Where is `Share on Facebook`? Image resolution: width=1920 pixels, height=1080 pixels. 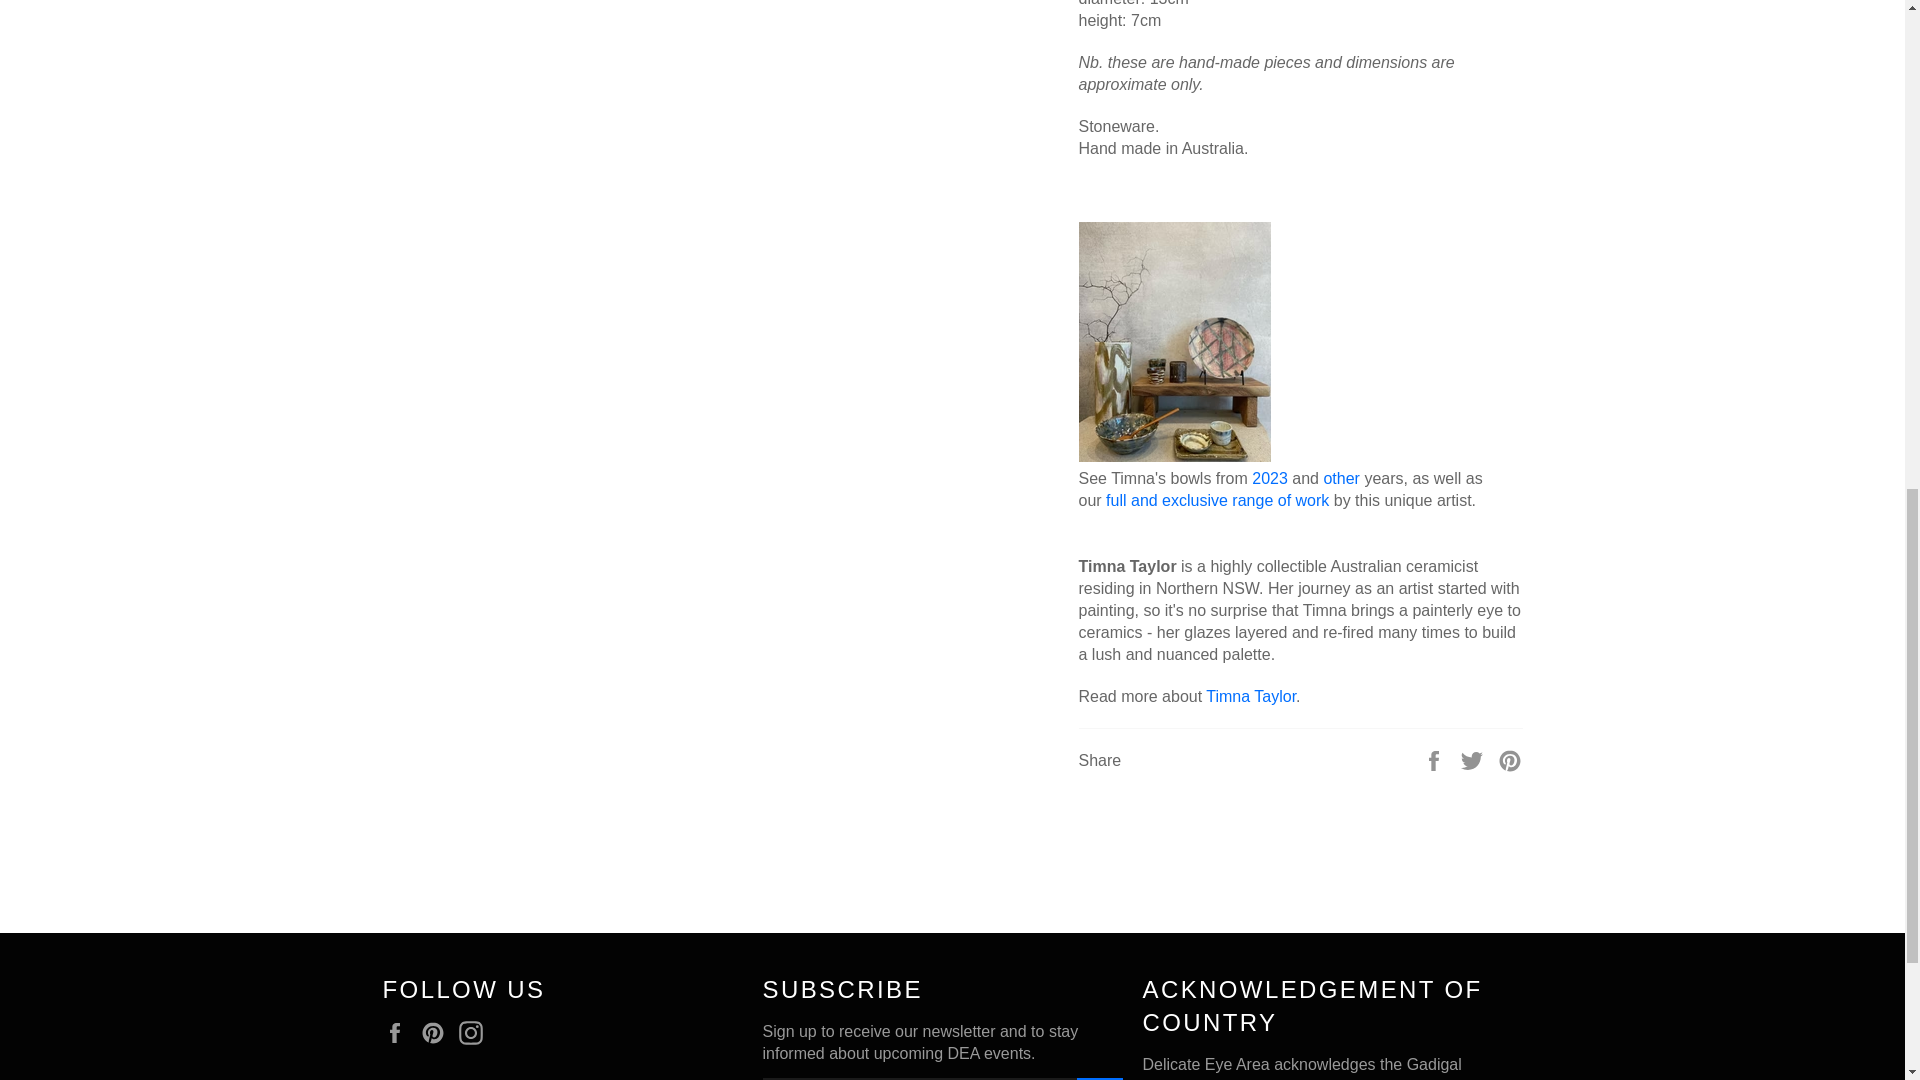 Share on Facebook is located at coordinates (1436, 758).